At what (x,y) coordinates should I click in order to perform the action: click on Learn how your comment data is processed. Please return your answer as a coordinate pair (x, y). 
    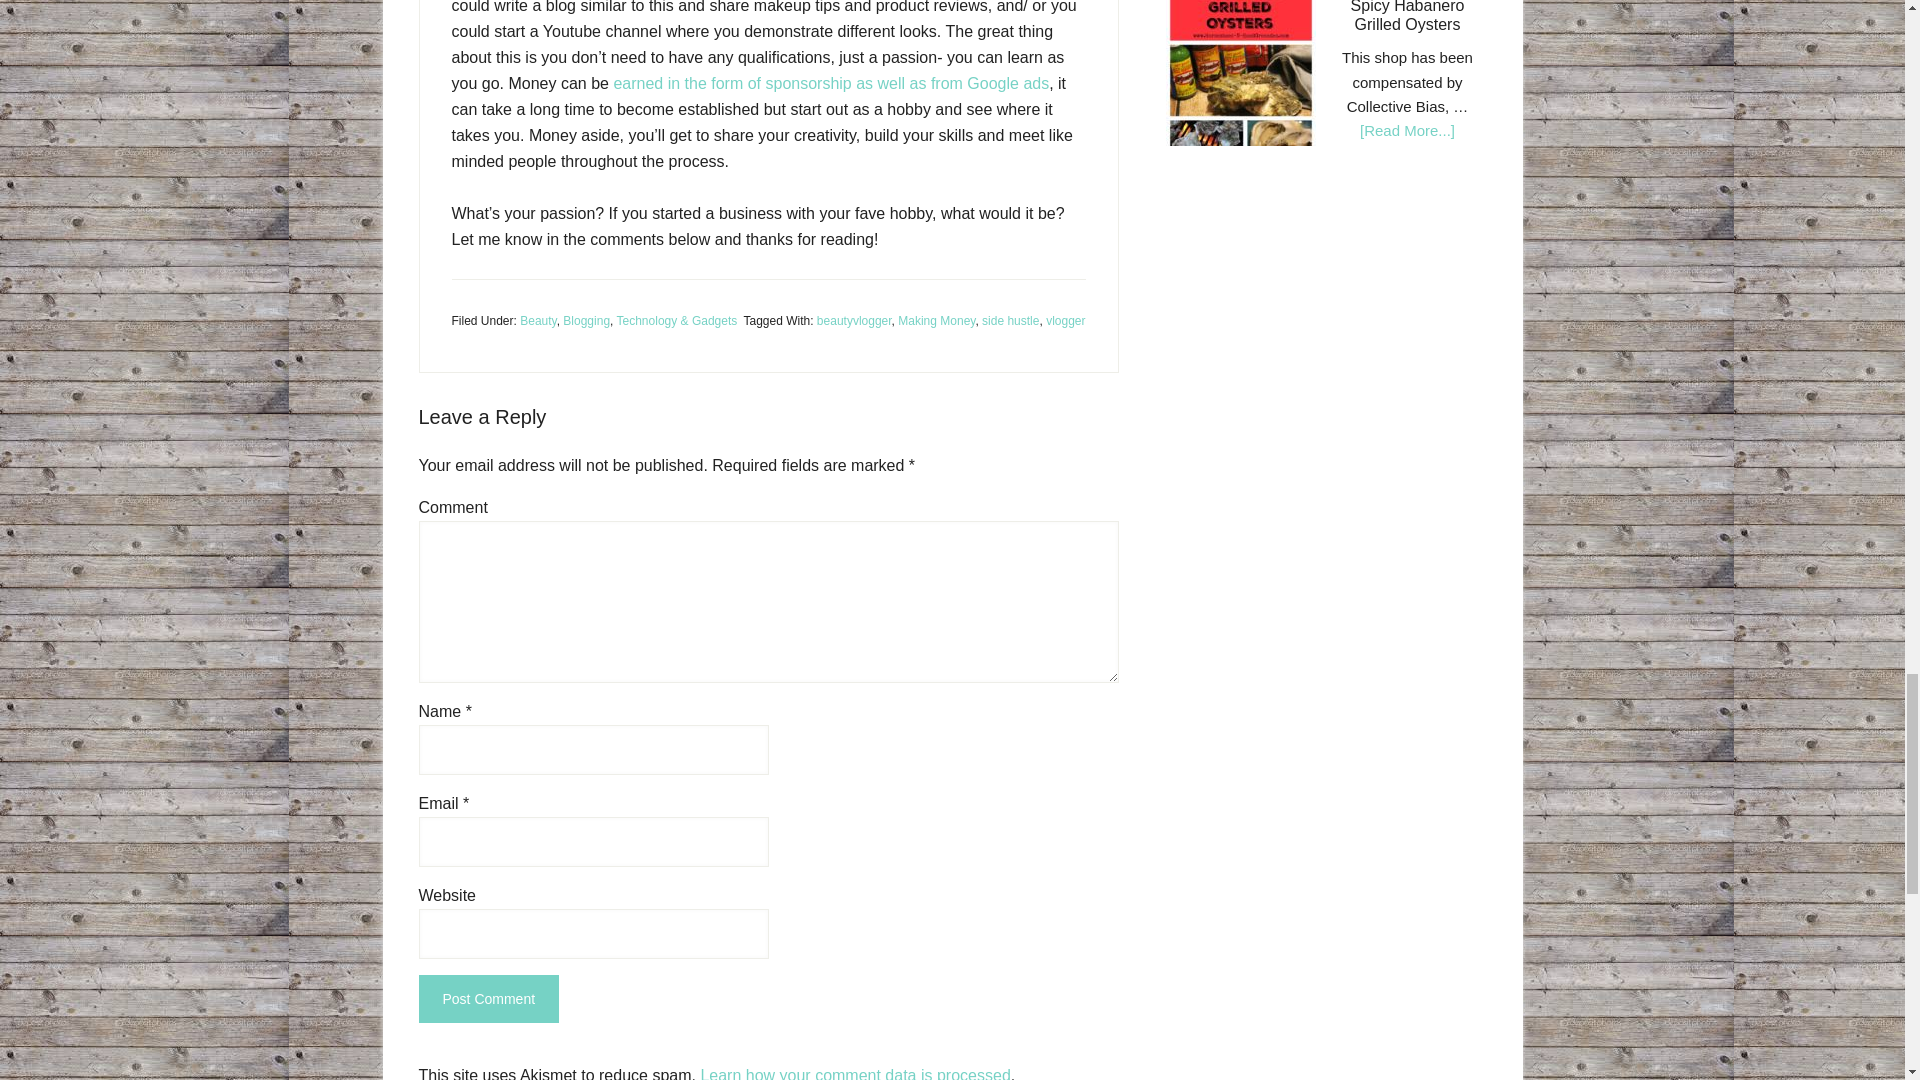
    Looking at the image, I should click on (854, 1074).